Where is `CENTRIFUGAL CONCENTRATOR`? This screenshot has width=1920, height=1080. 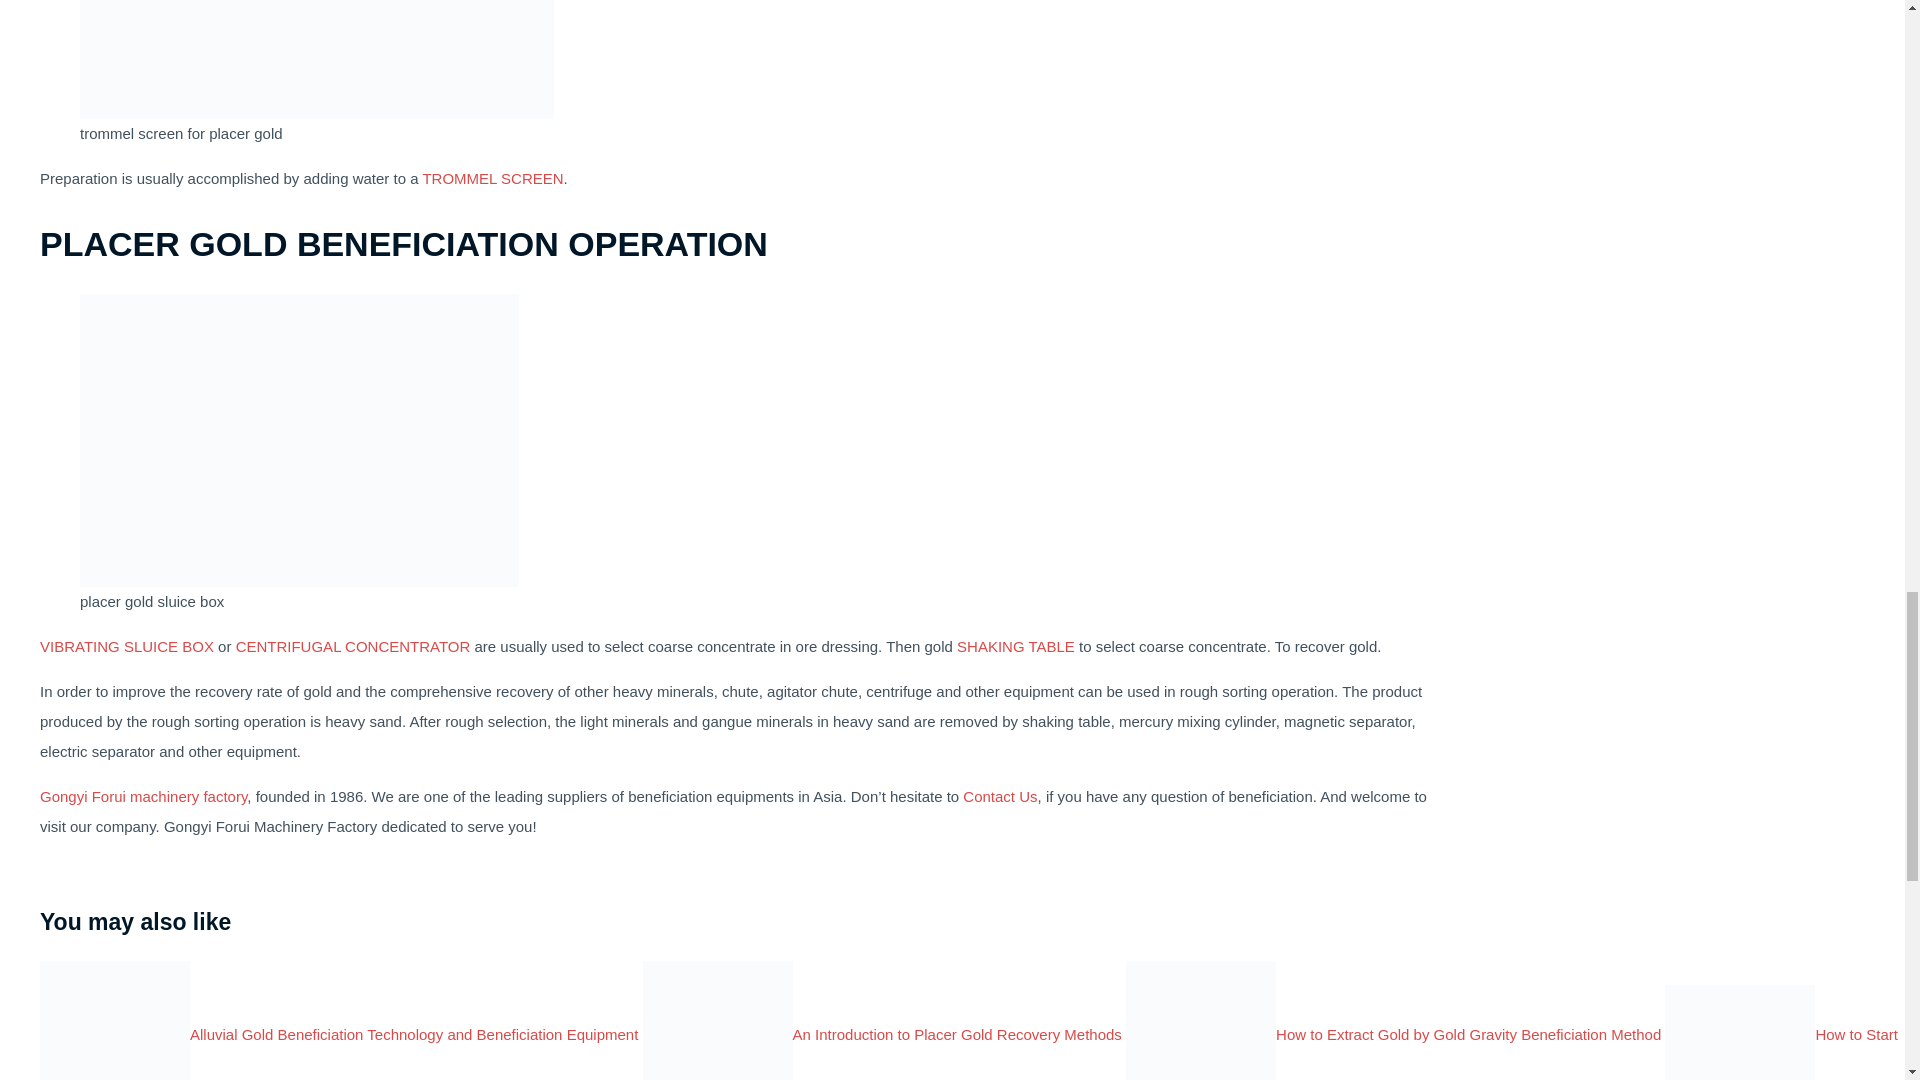 CENTRIFUGAL CONCENTRATOR is located at coordinates (353, 646).